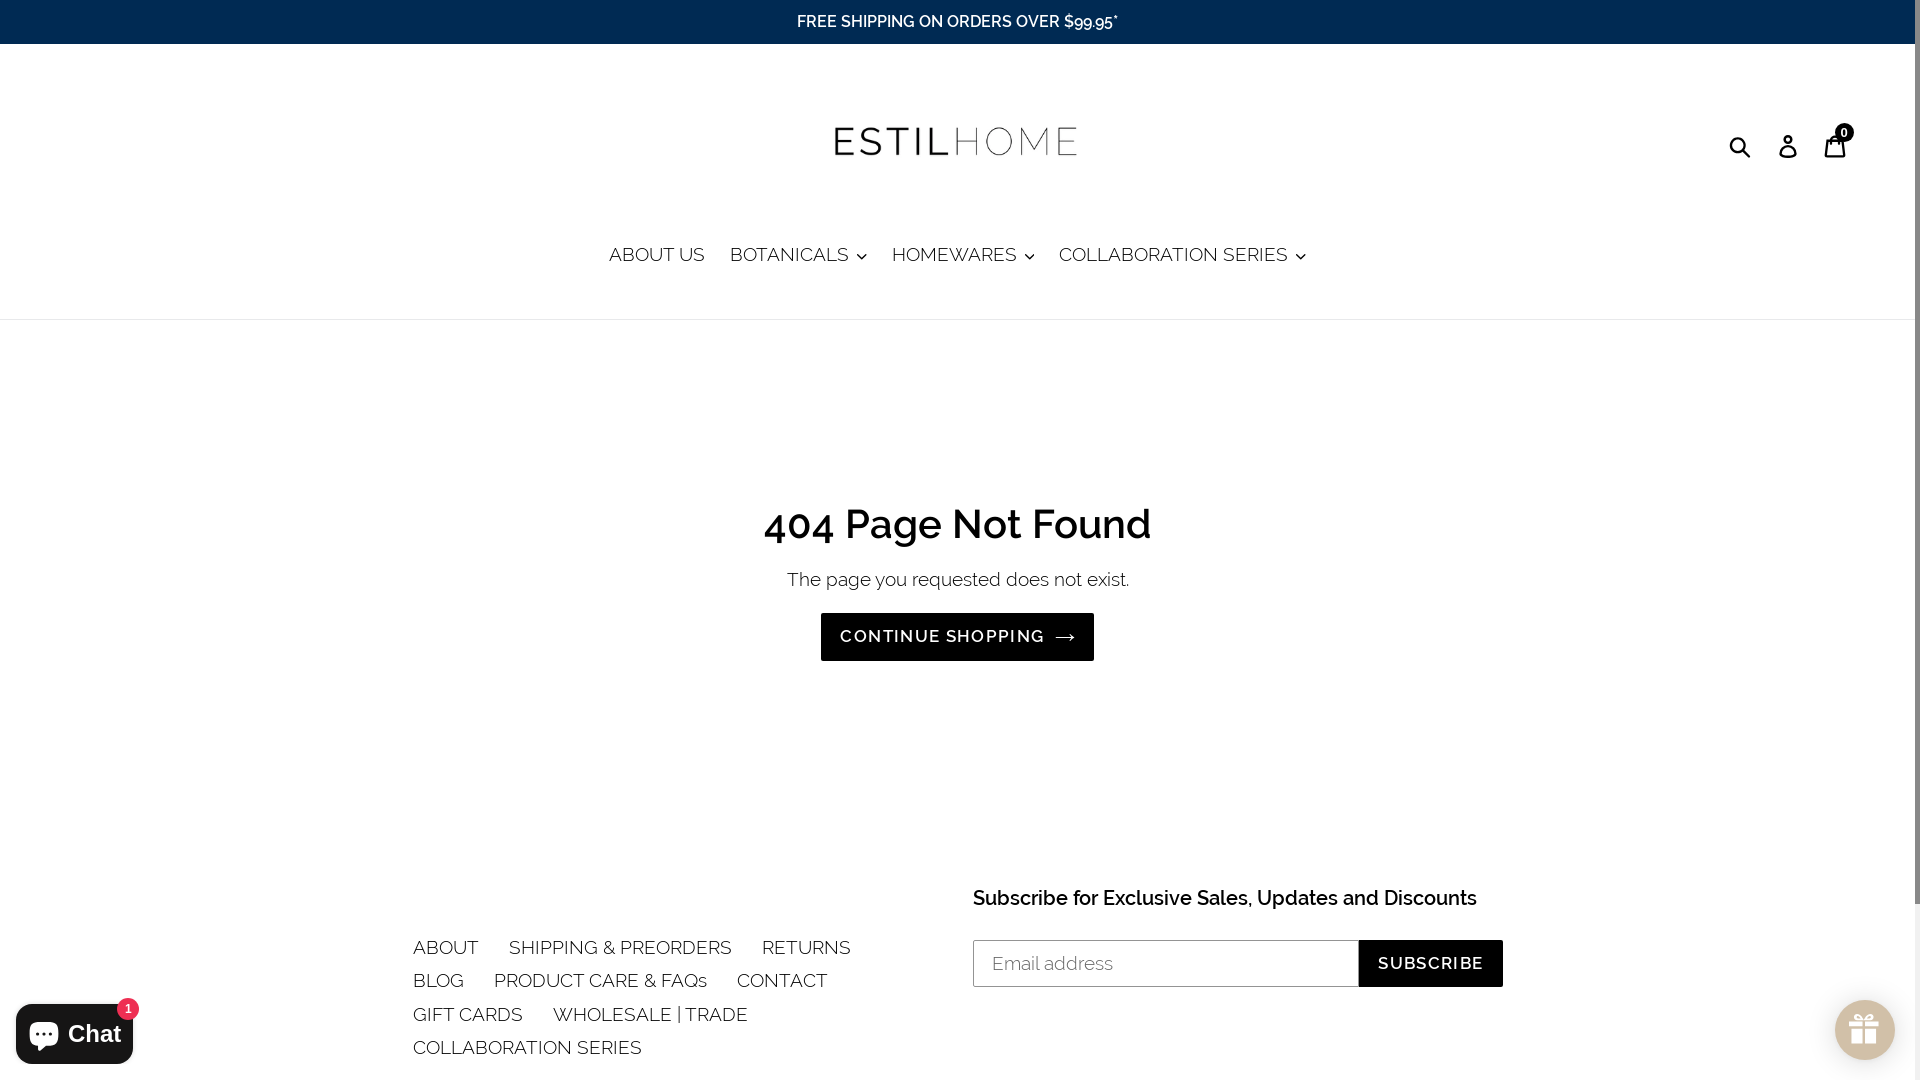 The height and width of the screenshot is (1080, 1920). Describe the element at coordinates (600, 980) in the screenshot. I see `PRODUCT CARE & FAQs` at that location.